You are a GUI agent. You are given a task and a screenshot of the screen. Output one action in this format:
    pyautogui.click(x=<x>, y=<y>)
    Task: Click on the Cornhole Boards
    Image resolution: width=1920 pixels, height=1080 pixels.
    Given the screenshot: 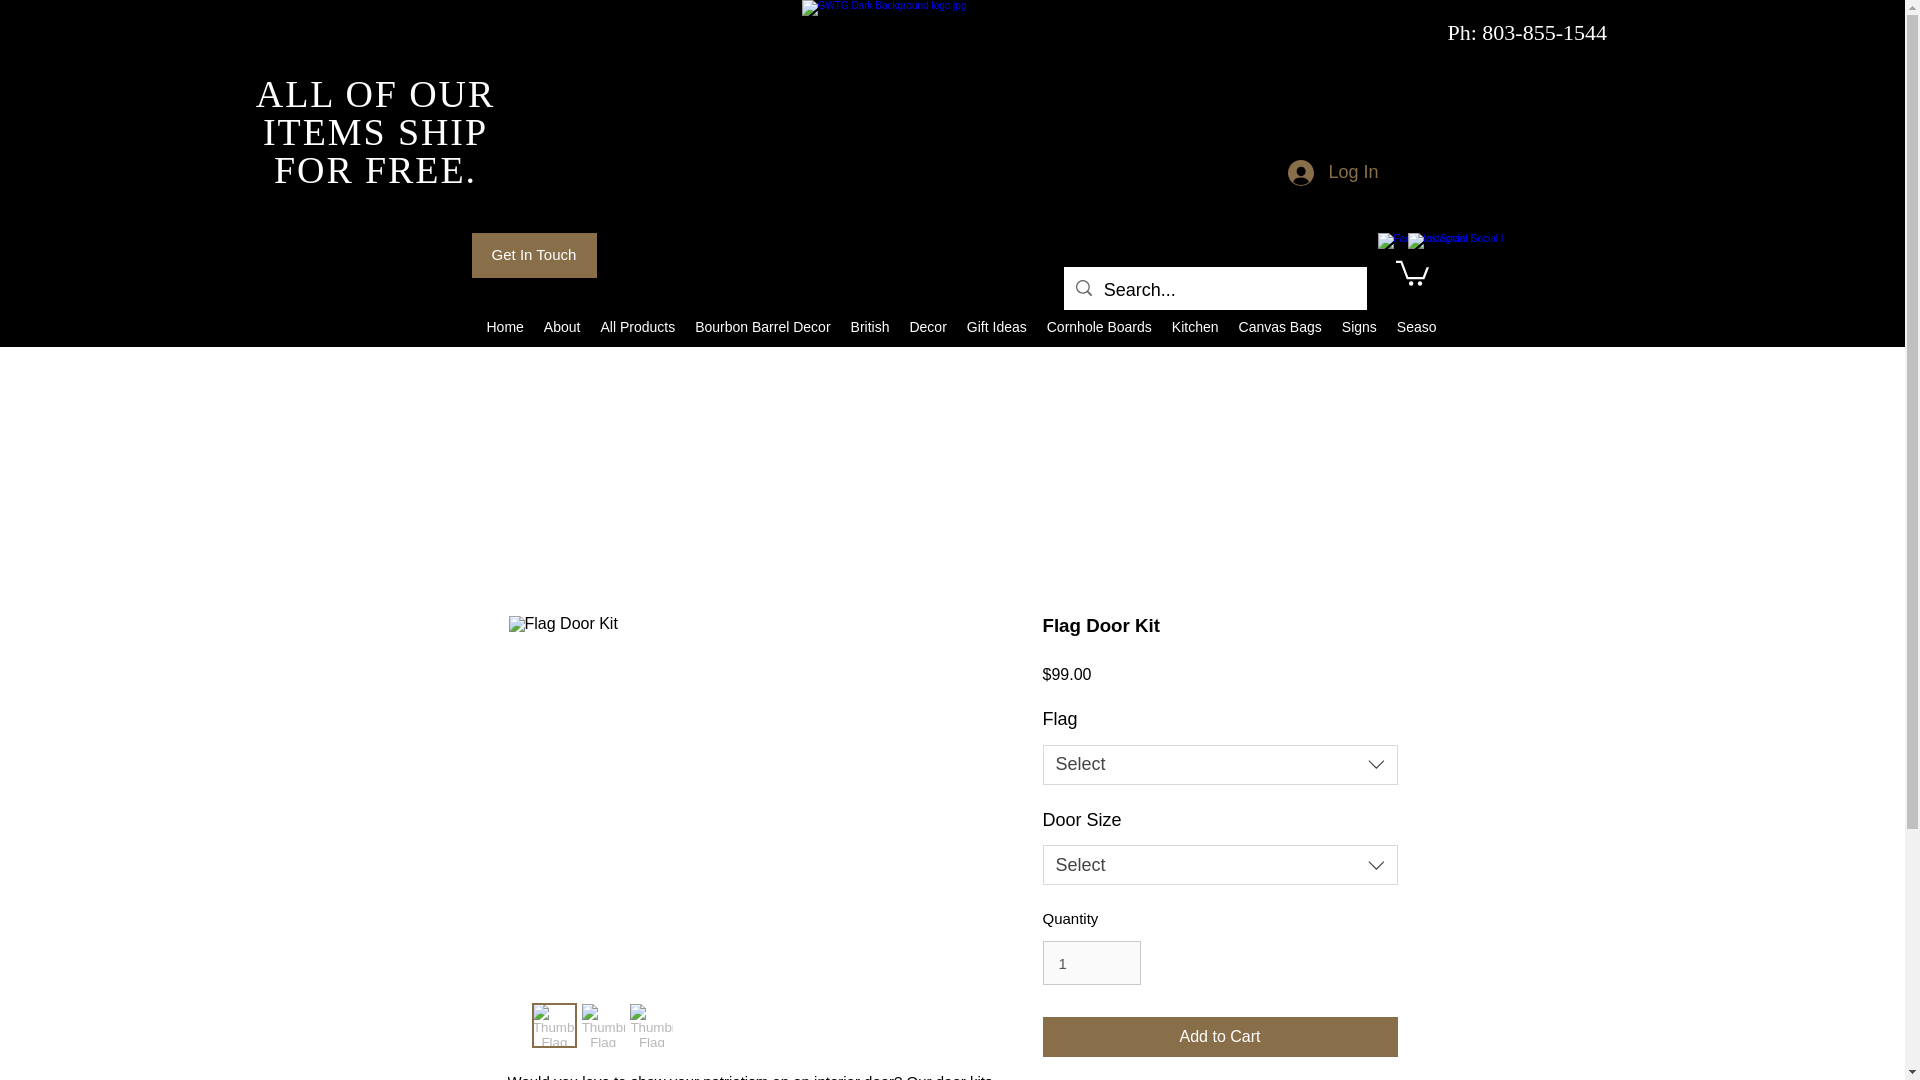 What is the action you would take?
    pyautogui.click(x=1098, y=330)
    